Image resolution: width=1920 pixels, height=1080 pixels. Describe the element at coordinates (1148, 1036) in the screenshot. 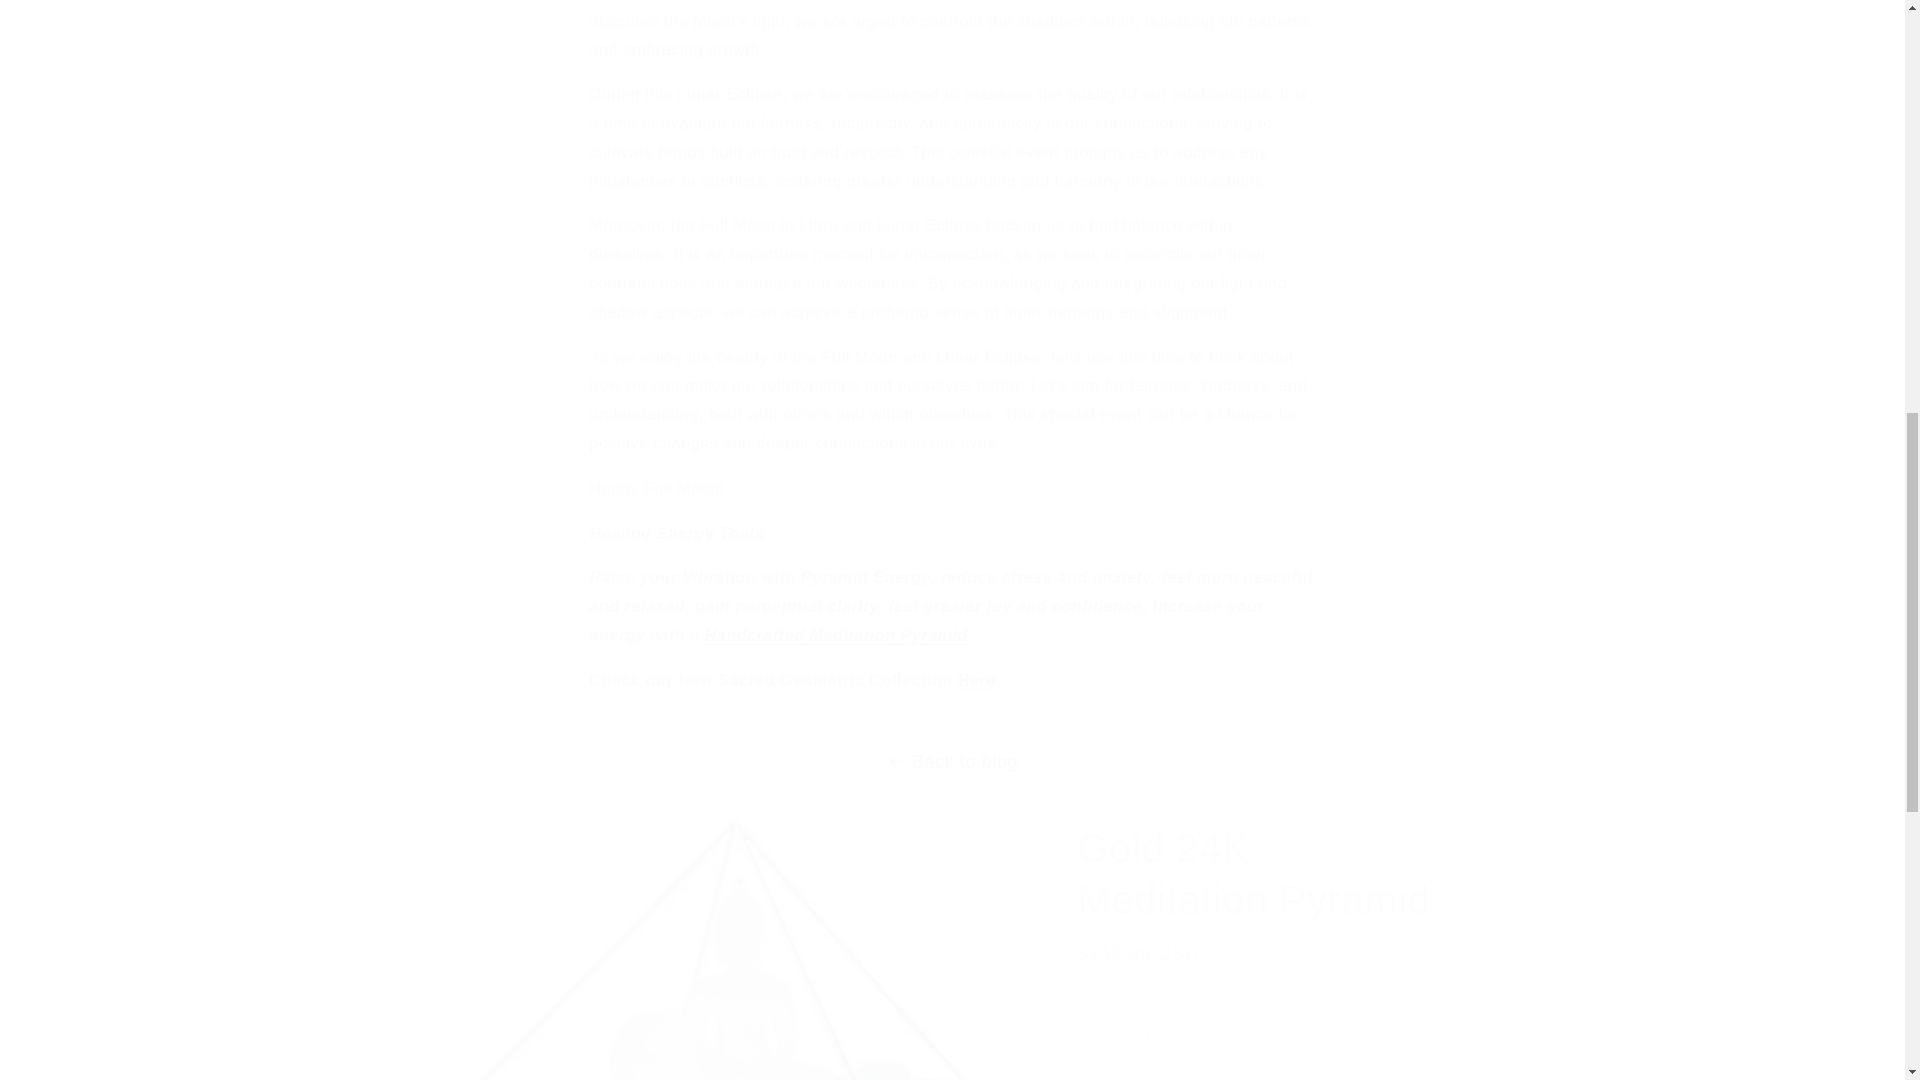

I see `1` at that location.